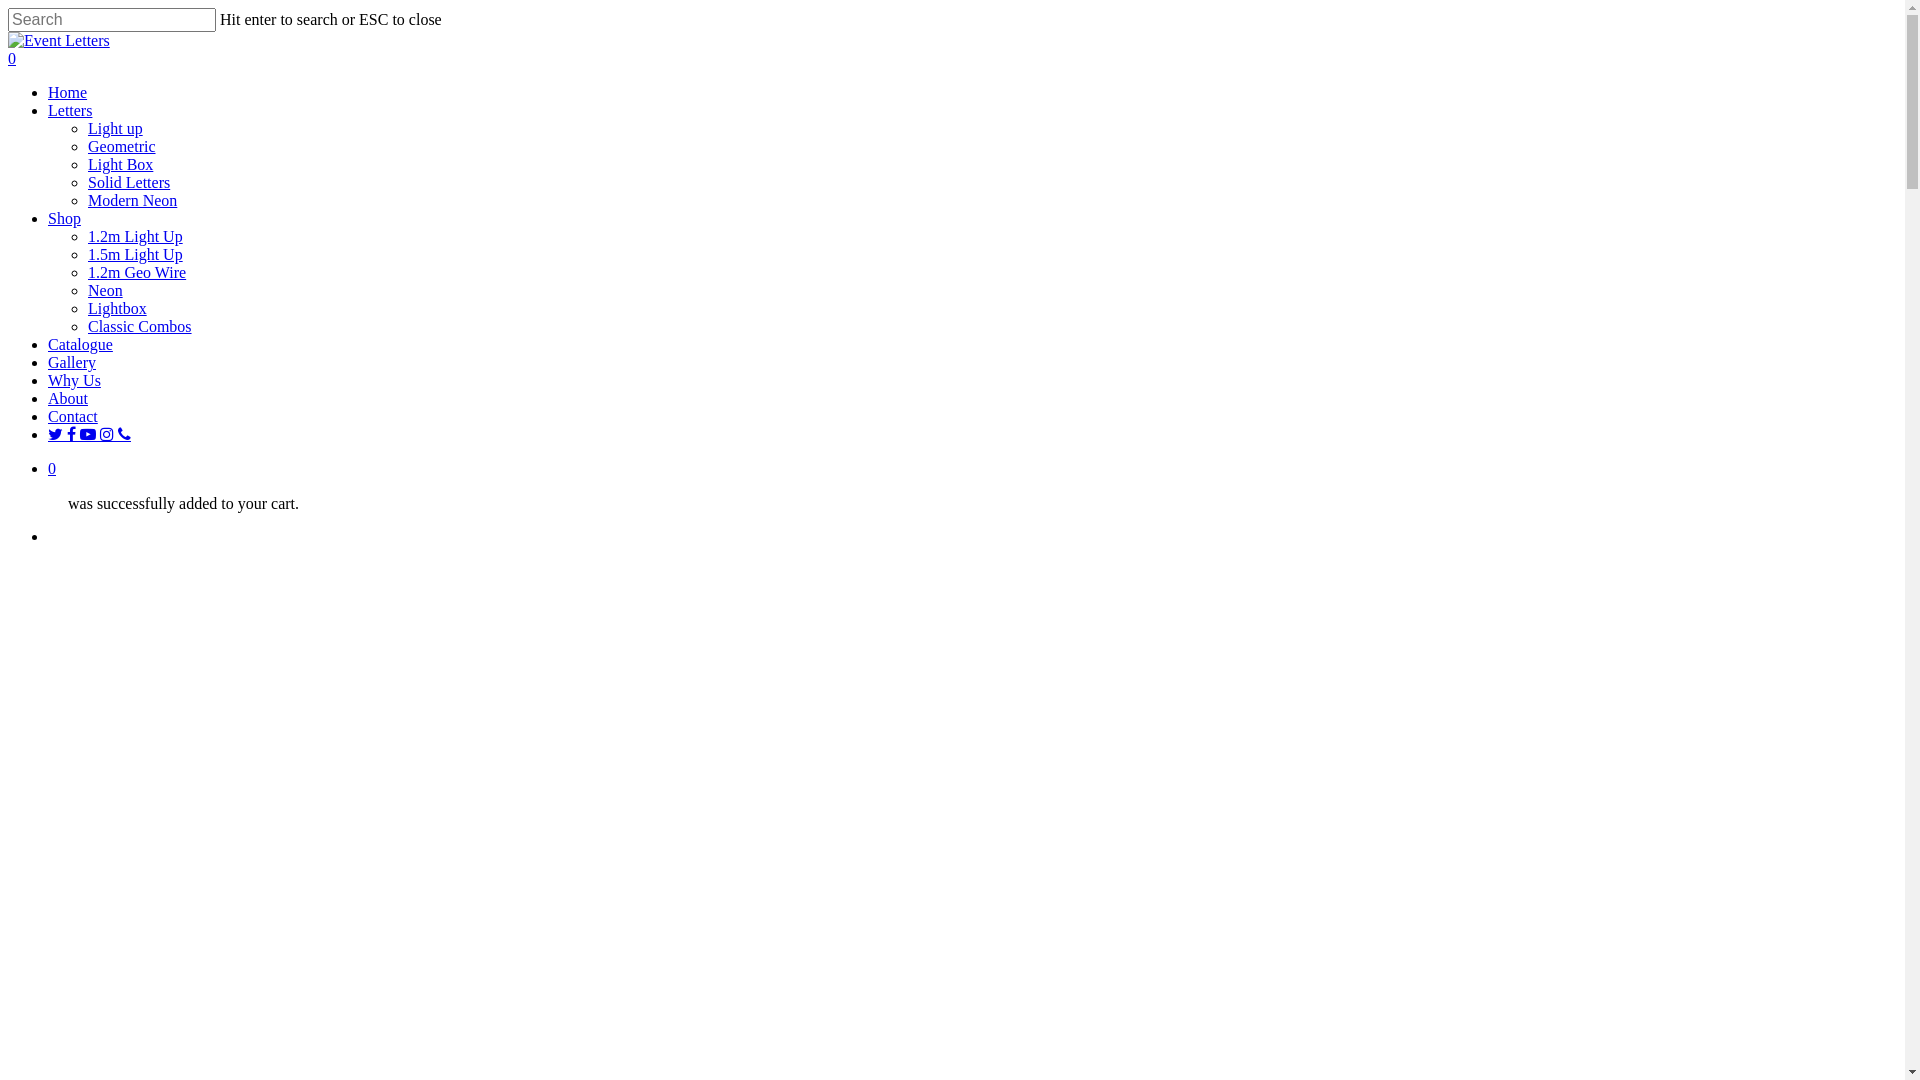 This screenshot has width=1920, height=1080. I want to click on Classic Combos, so click(140, 326).